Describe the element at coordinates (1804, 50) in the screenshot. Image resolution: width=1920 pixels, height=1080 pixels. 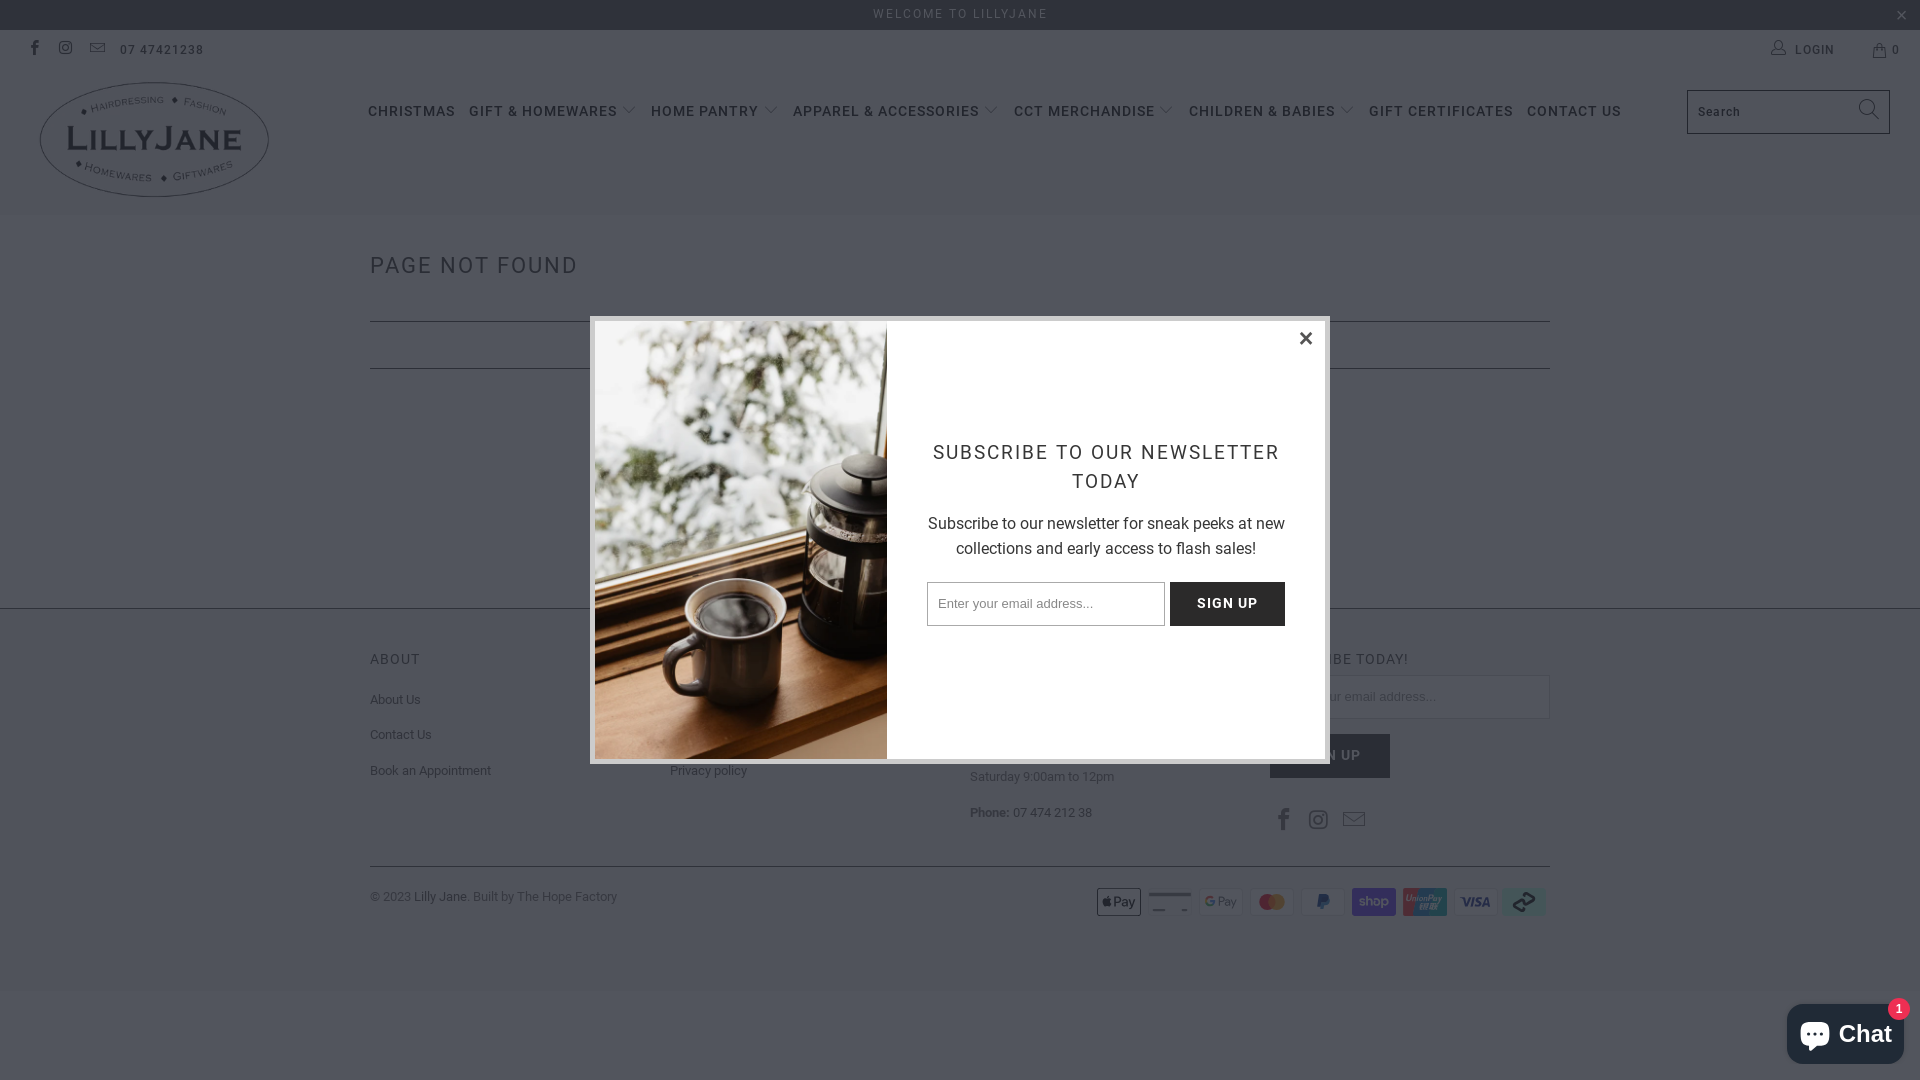
I see `LOGIN` at that location.